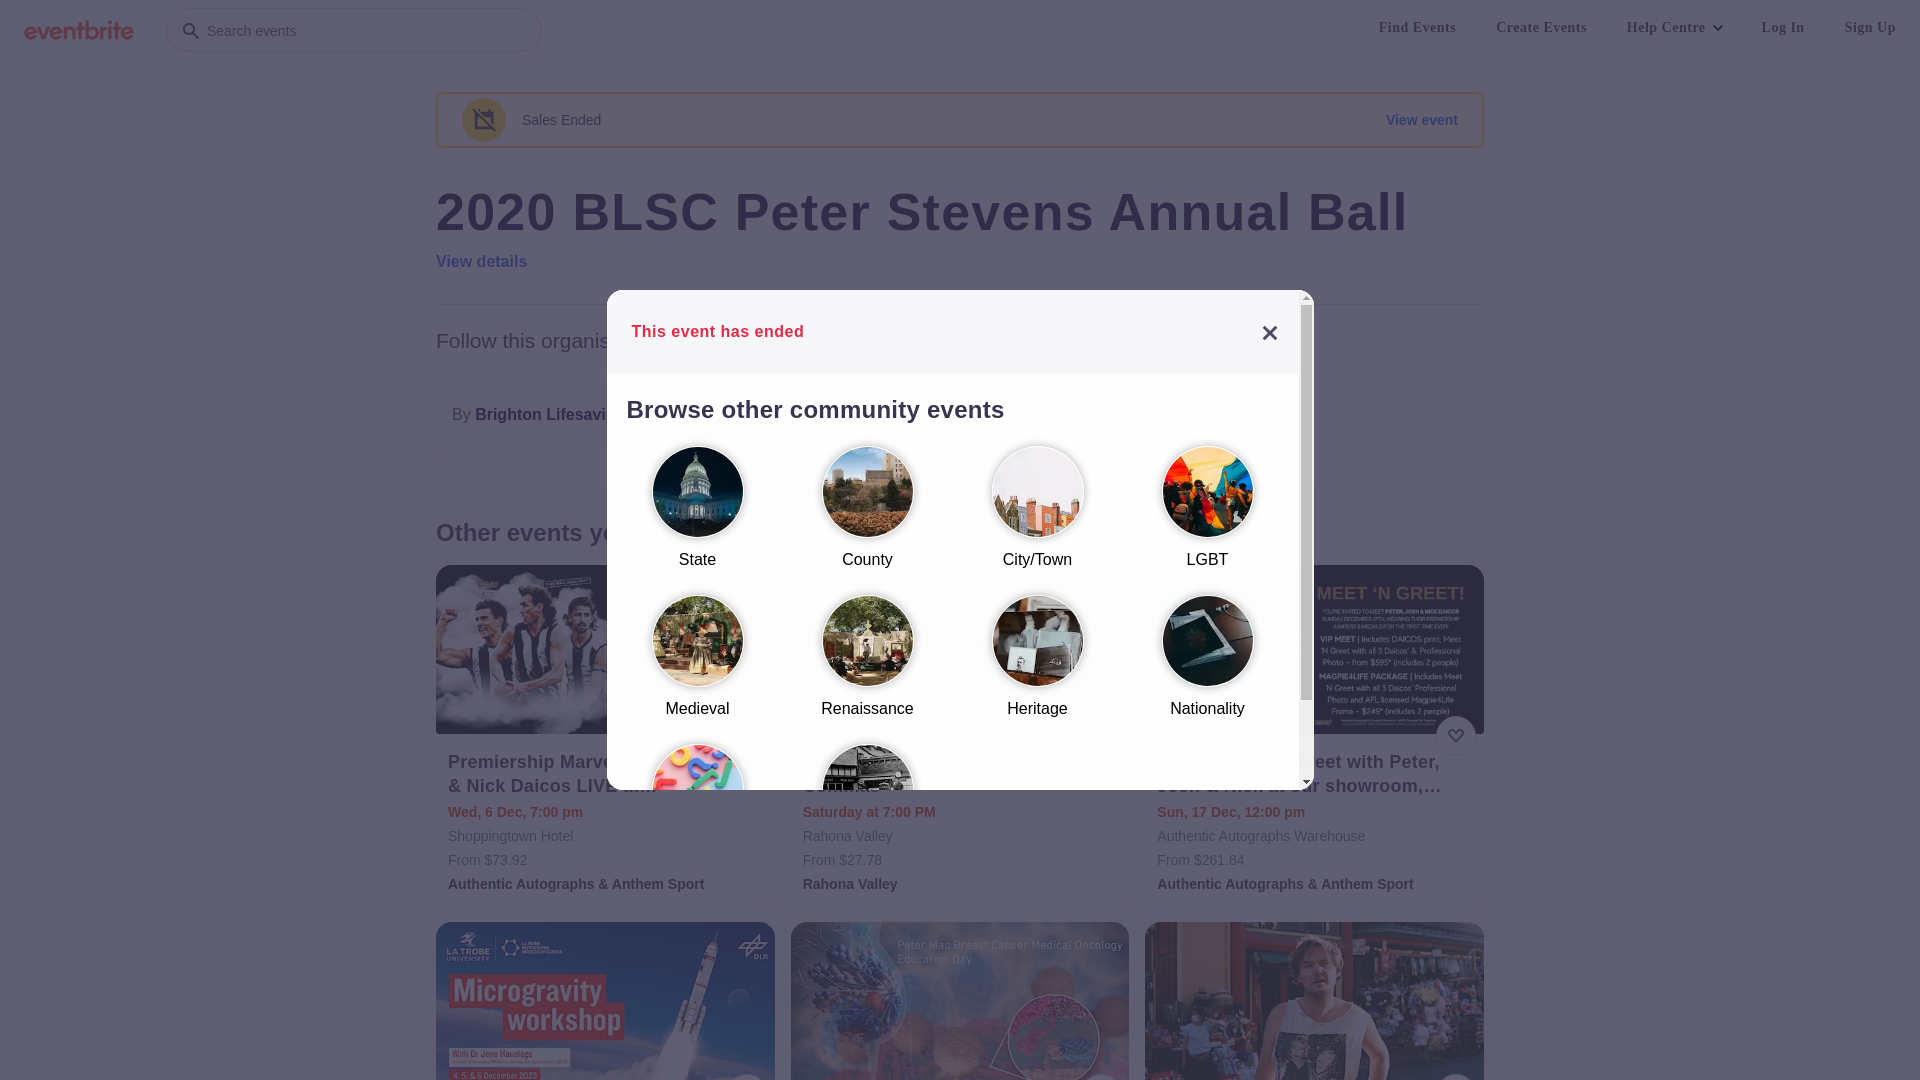  What do you see at coordinates (867, 814) in the screenshot?
I see `Historic` at bounding box center [867, 814].